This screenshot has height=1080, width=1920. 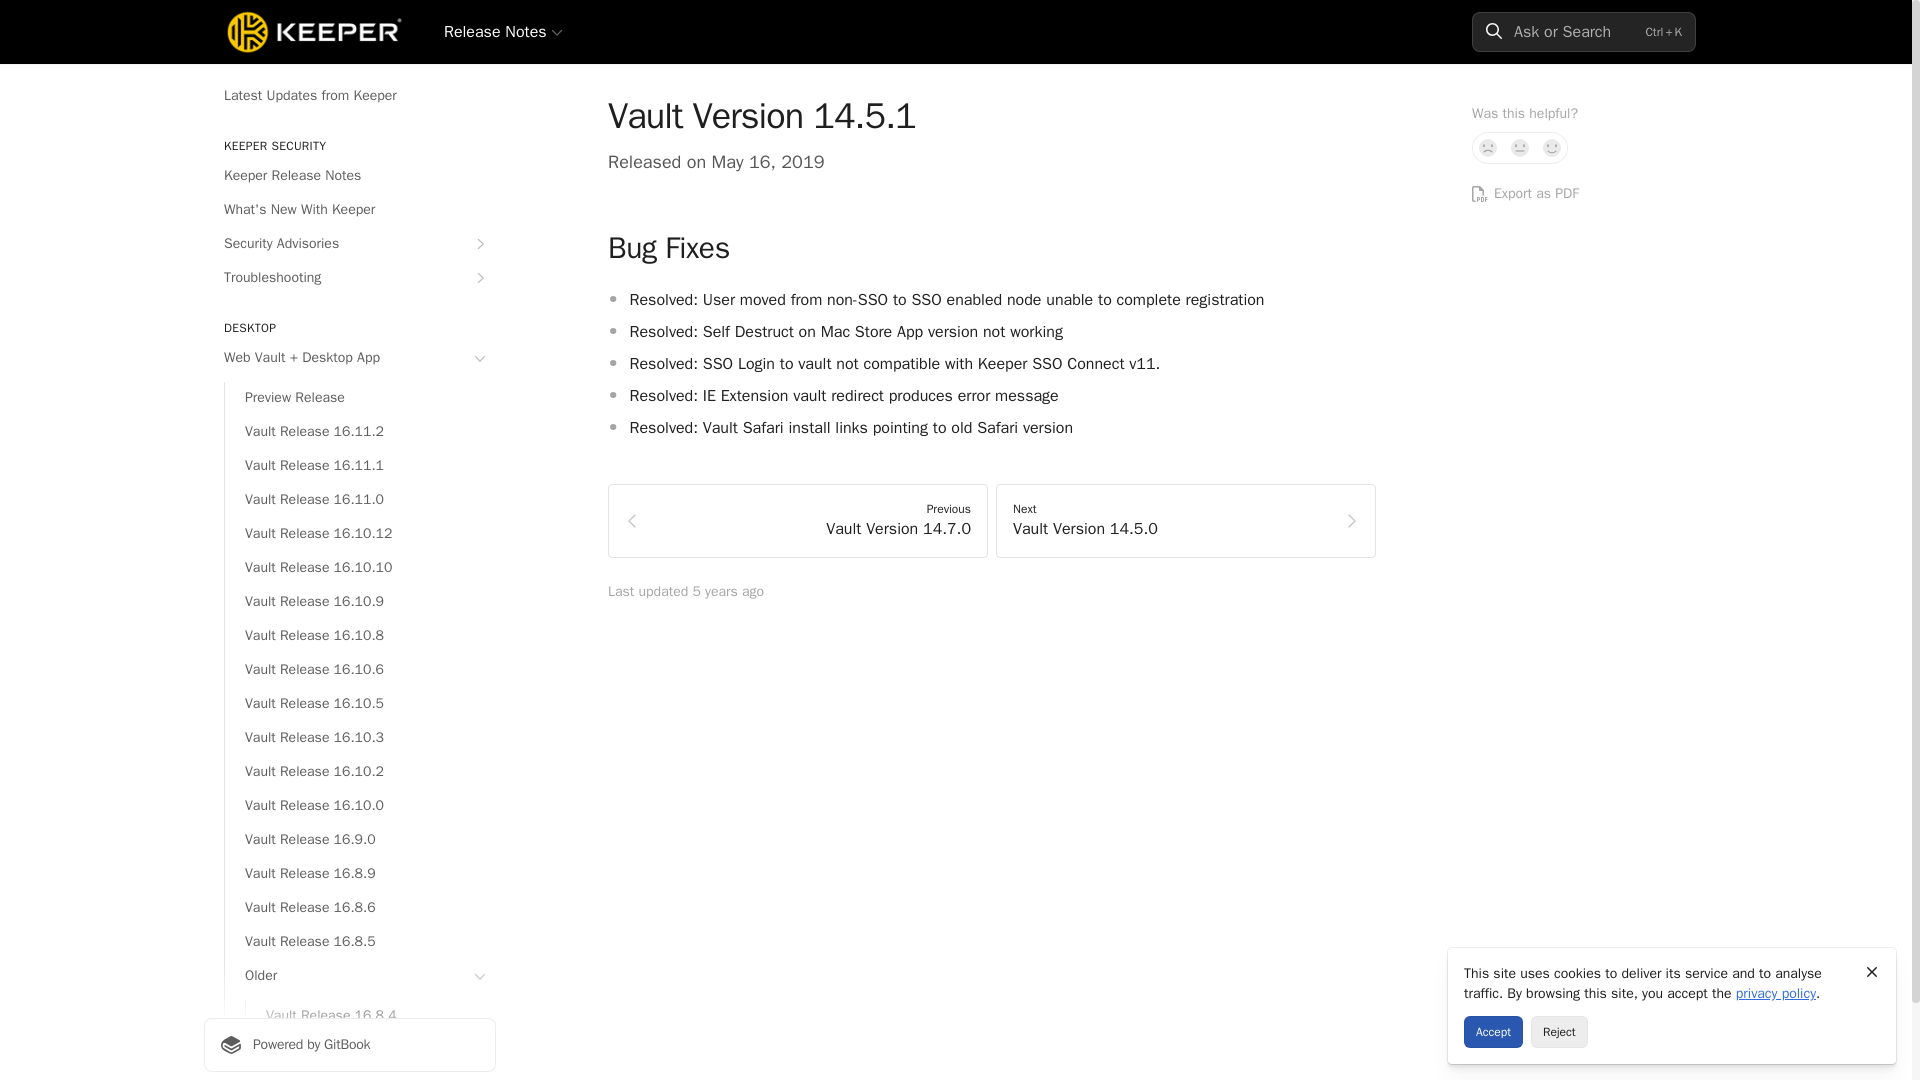 What do you see at coordinates (1520, 148) in the screenshot?
I see `Not sure` at bounding box center [1520, 148].